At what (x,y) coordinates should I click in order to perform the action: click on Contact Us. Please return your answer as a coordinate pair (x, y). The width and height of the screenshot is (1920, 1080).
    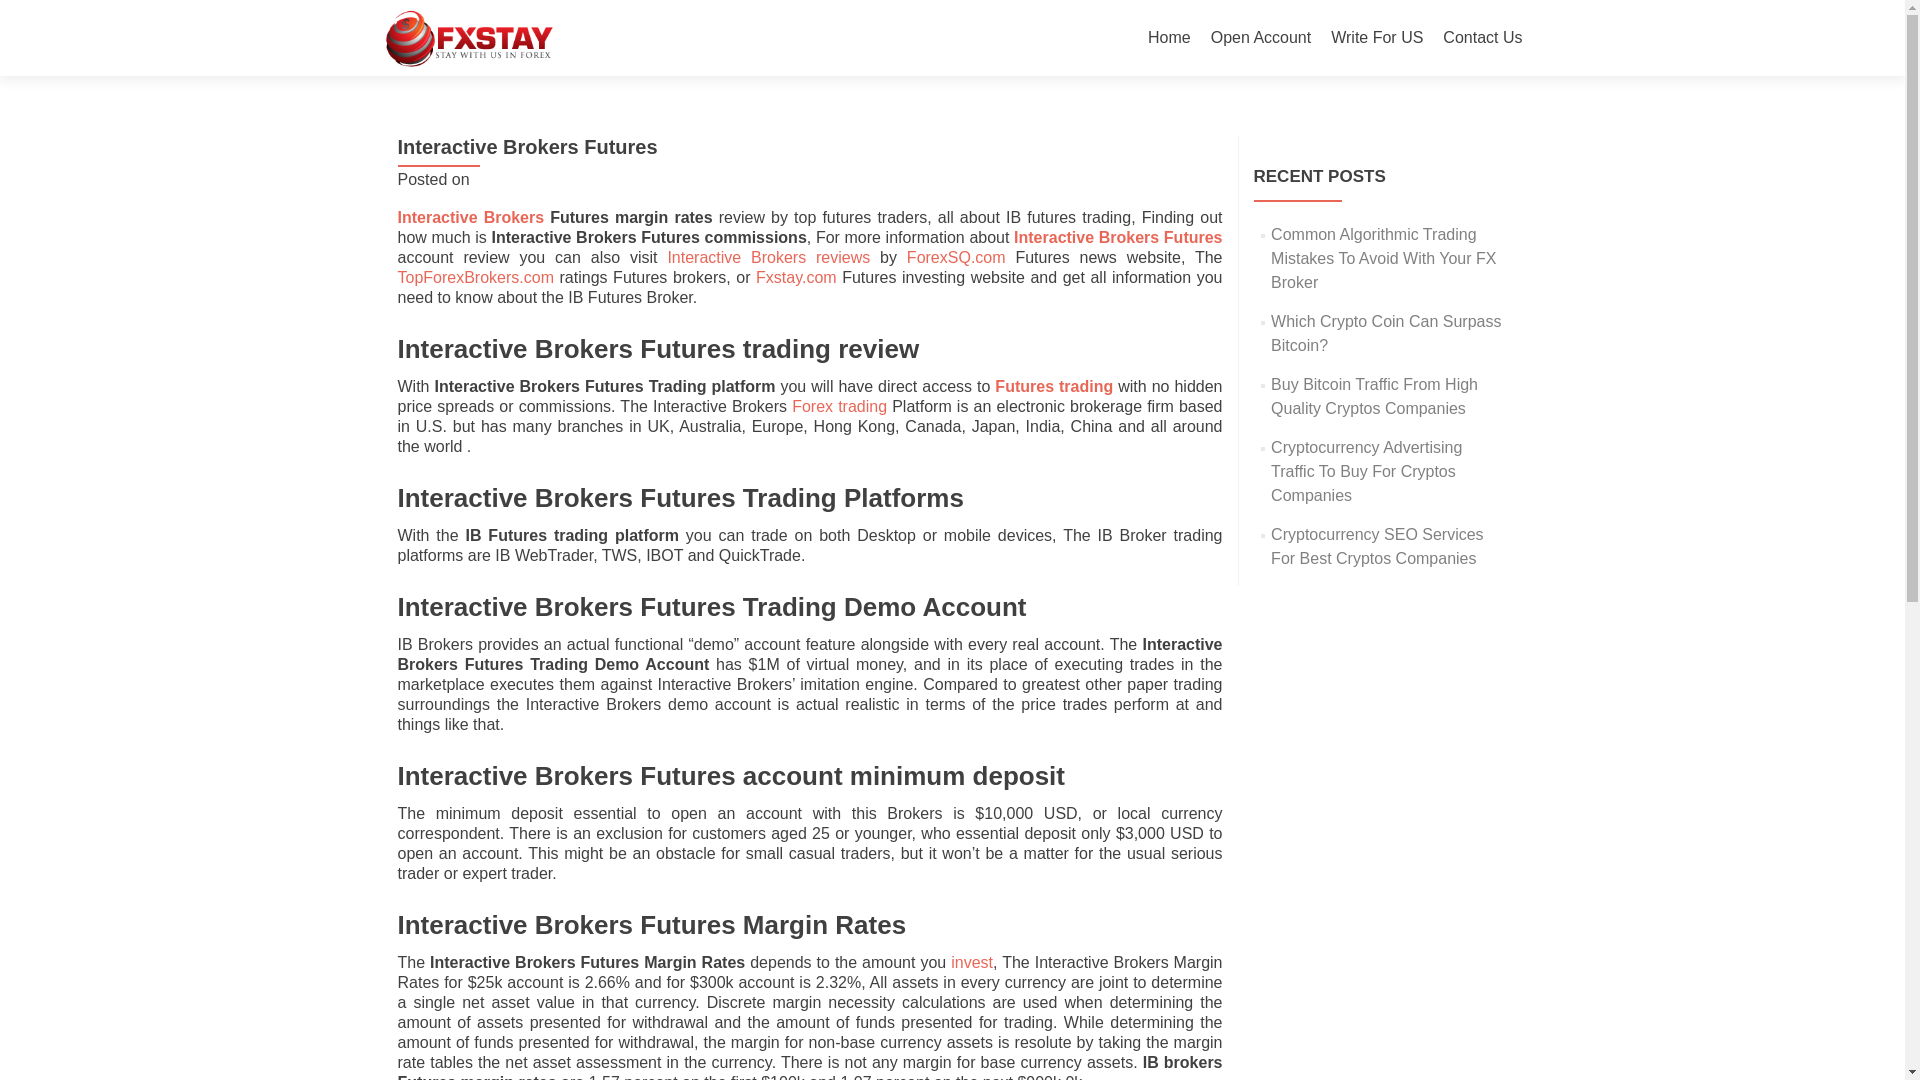
    Looking at the image, I should click on (1482, 38).